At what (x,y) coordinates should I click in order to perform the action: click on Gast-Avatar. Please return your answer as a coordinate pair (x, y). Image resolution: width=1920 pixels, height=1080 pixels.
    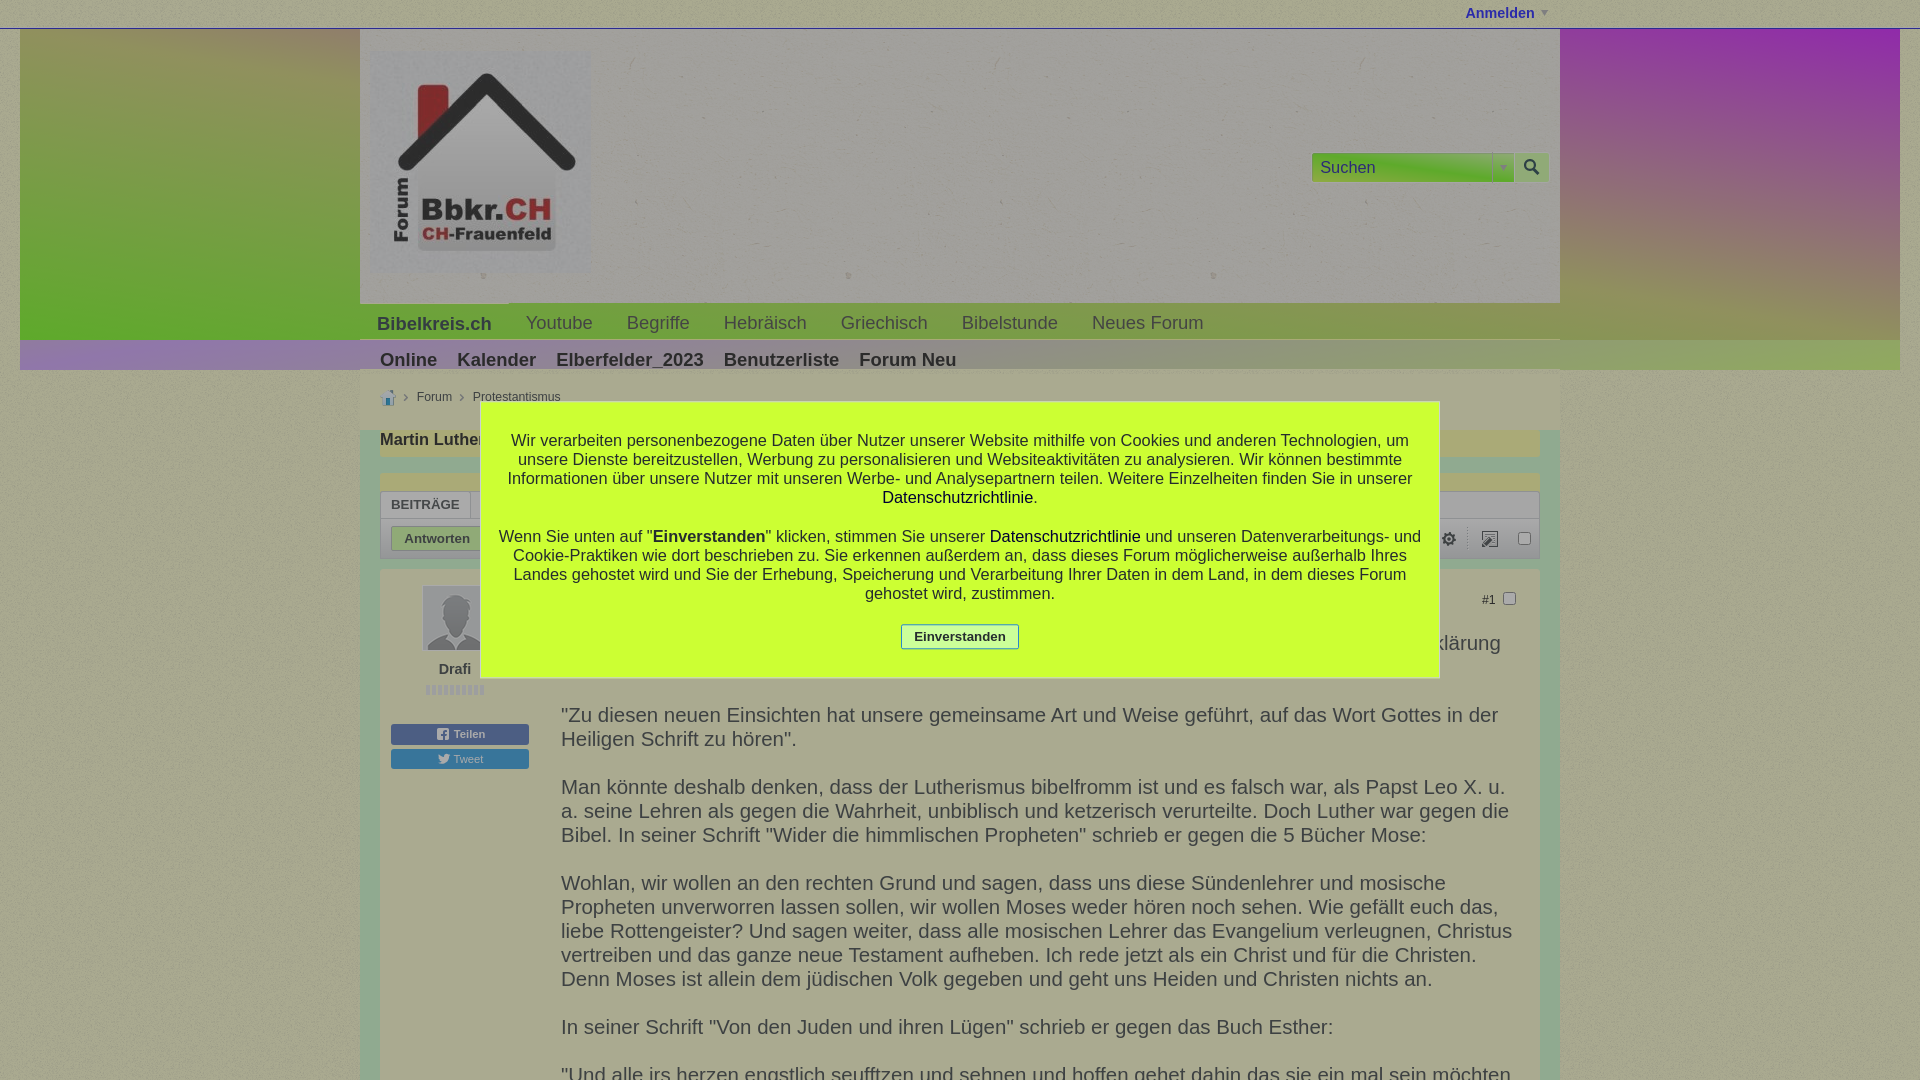
    Looking at the image, I should click on (455, 618).